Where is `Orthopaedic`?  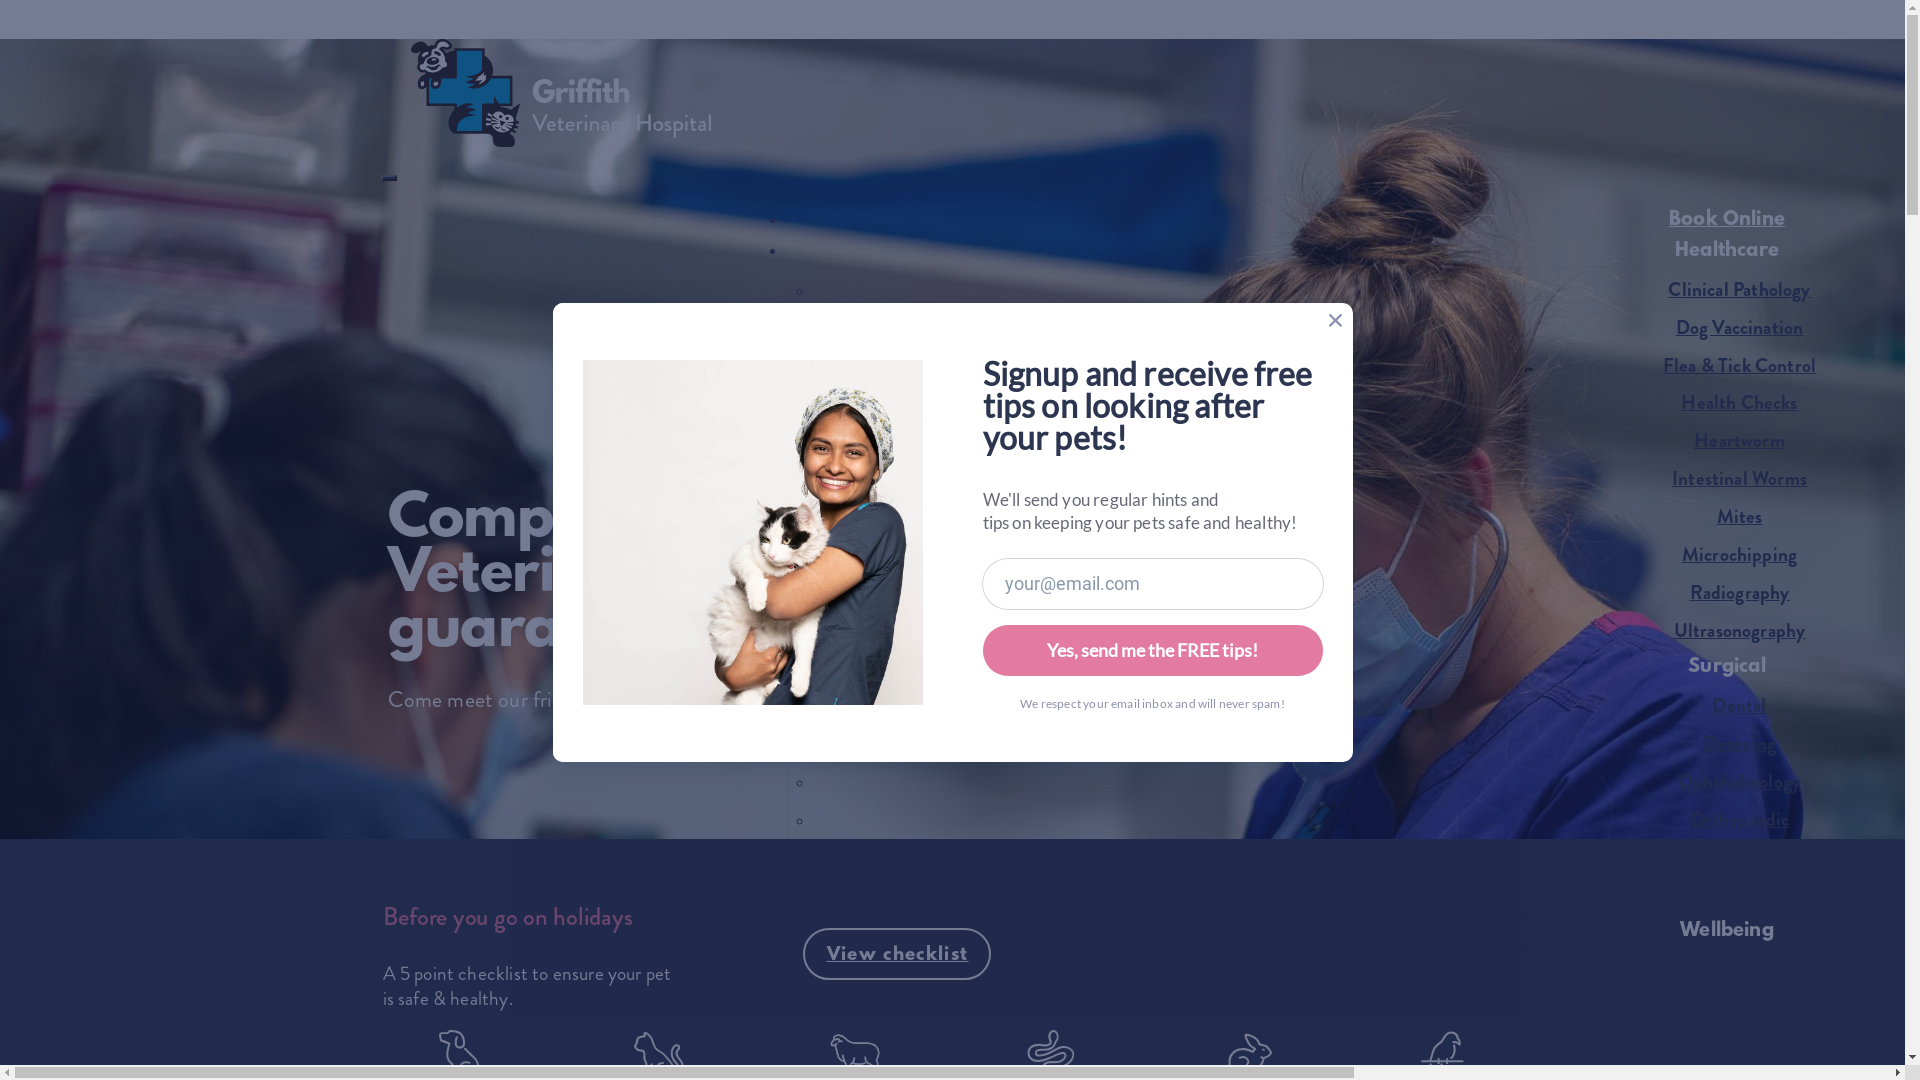 Orthopaedic is located at coordinates (1740, 820).